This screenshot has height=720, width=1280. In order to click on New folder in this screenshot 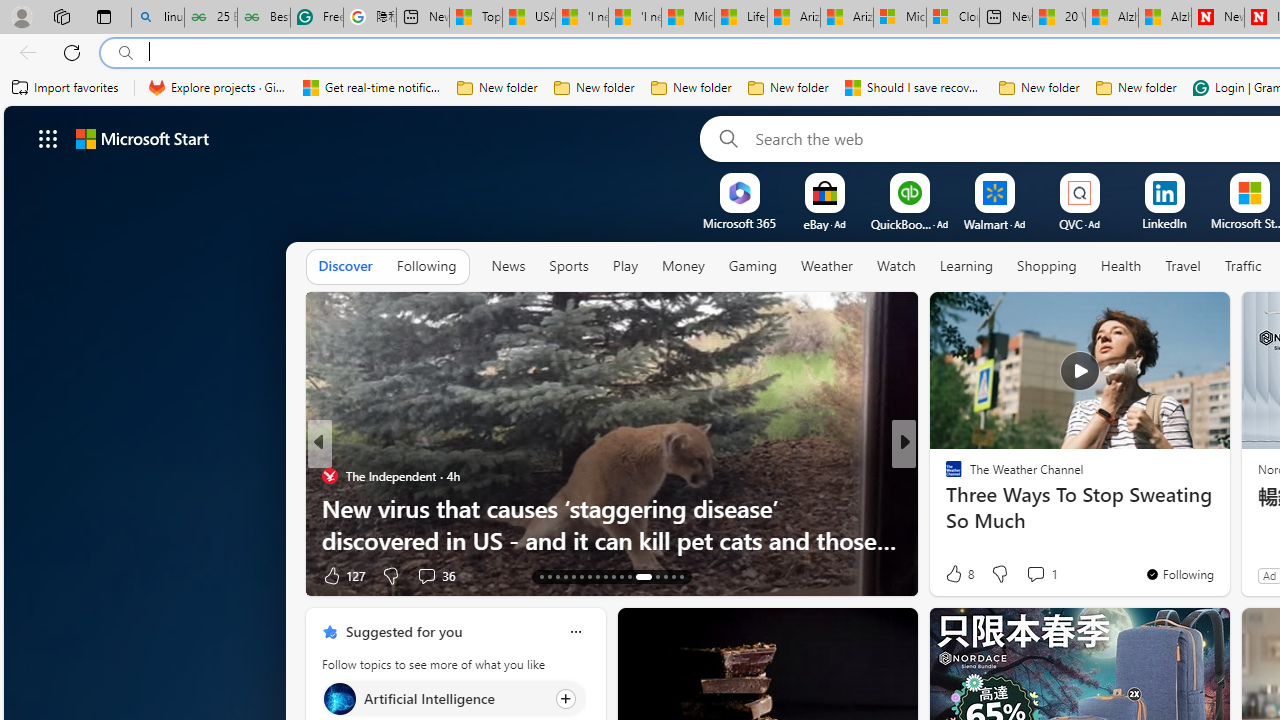, I will do `click(1136, 88)`.